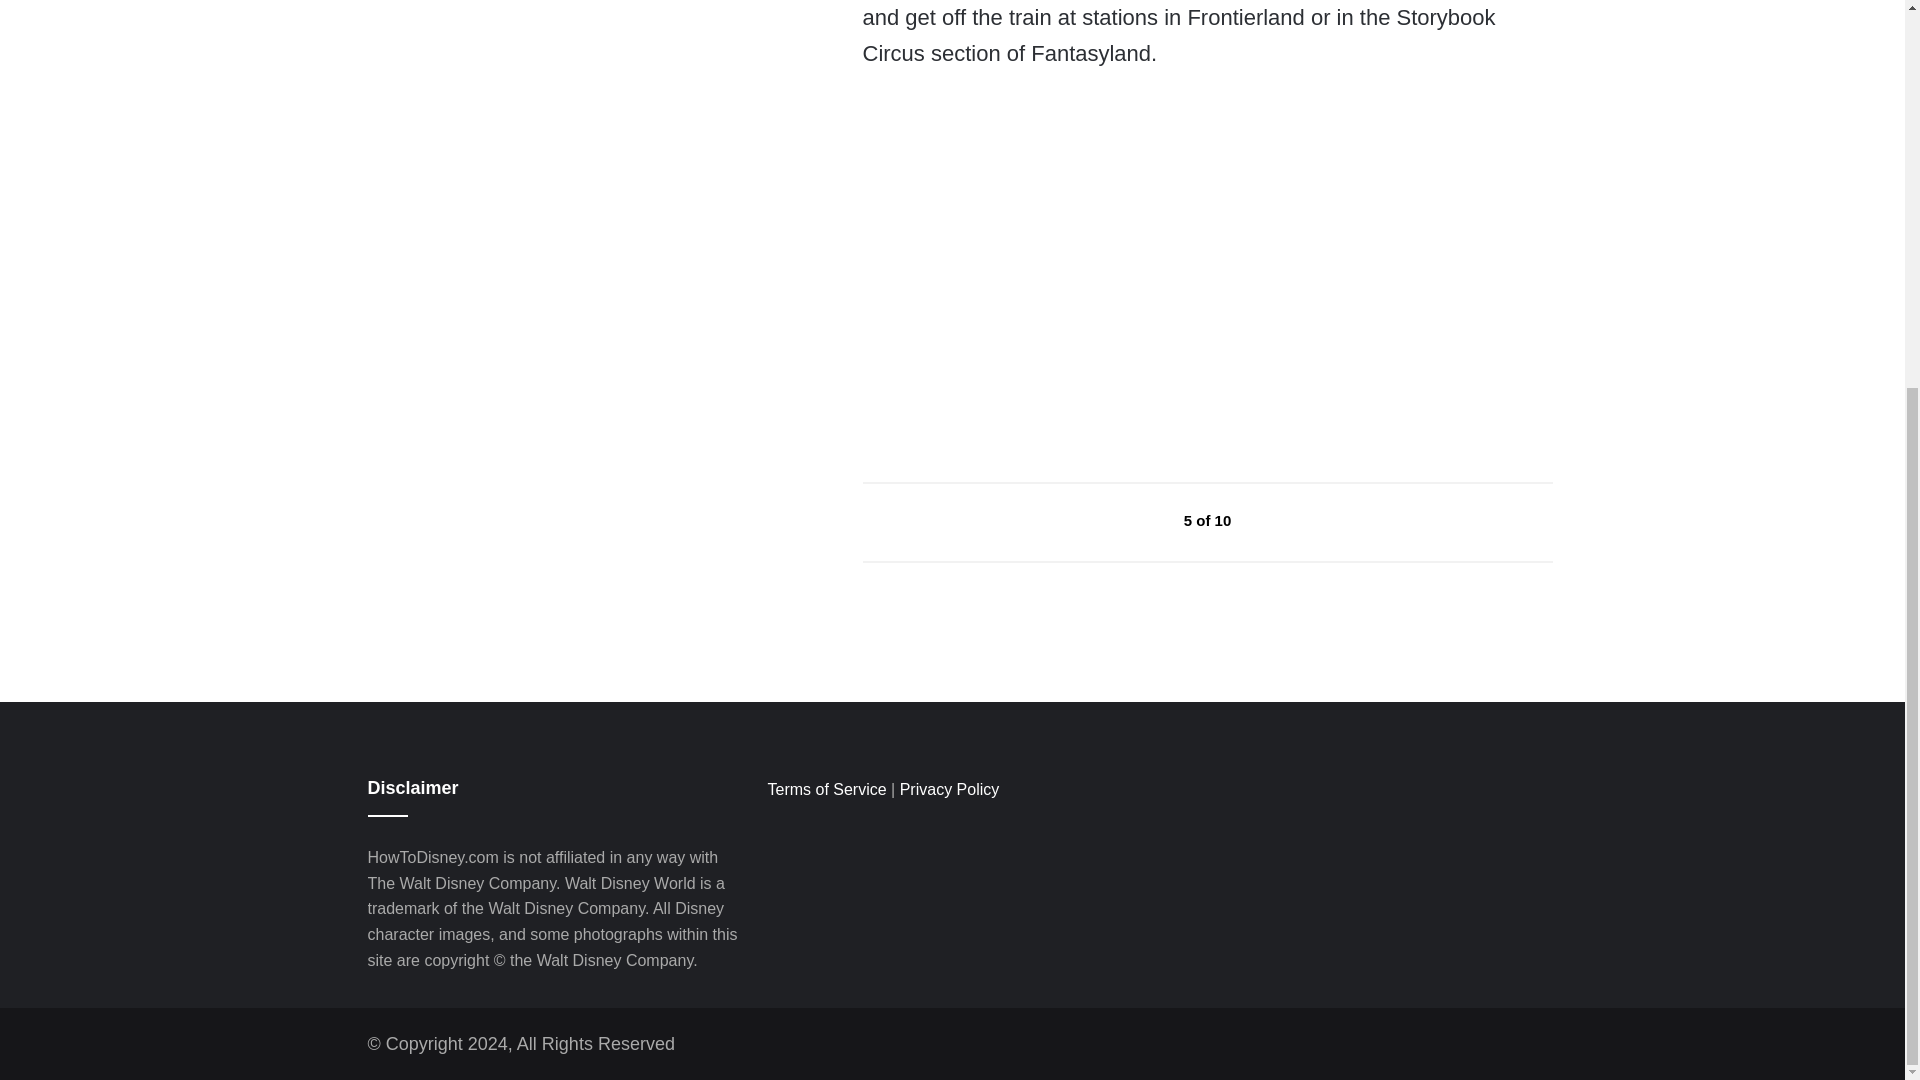 The height and width of the screenshot is (1080, 1920). Describe the element at coordinates (950, 789) in the screenshot. I see `Privacy Policy` at that location.